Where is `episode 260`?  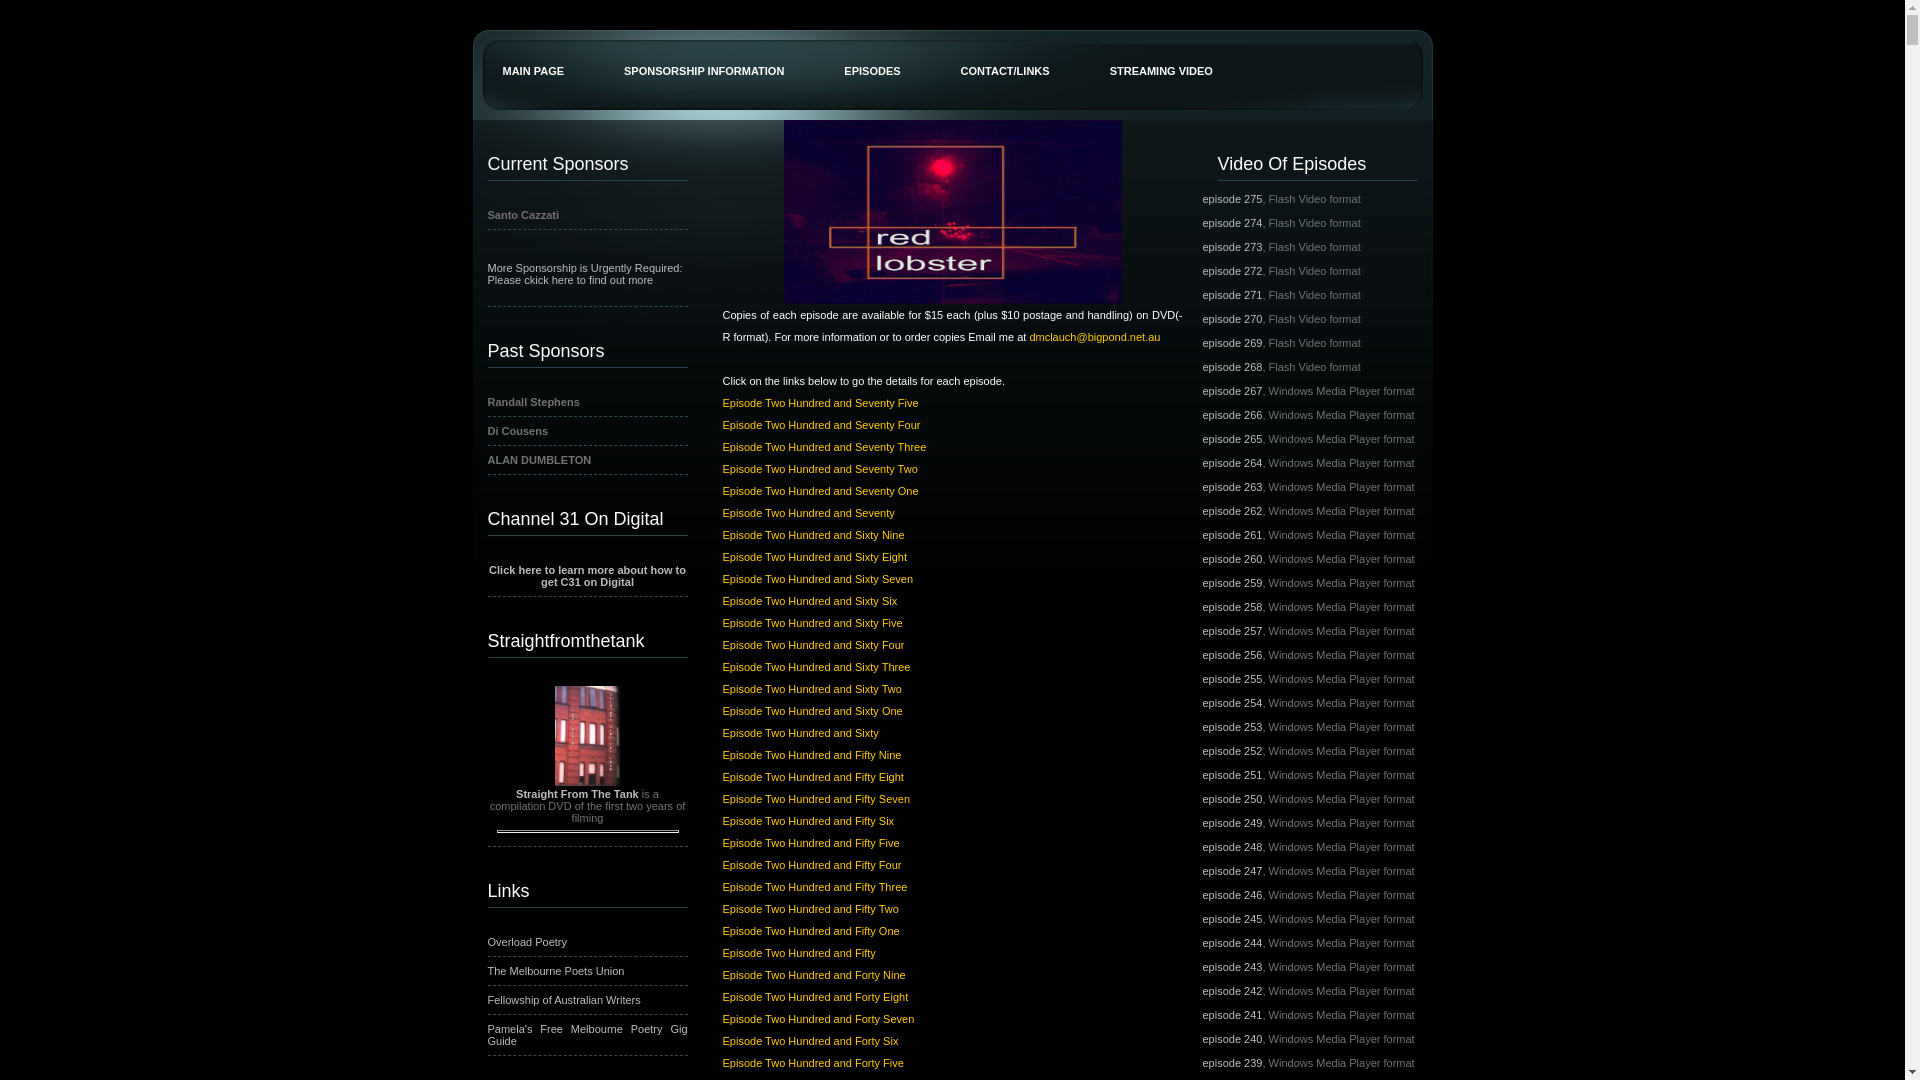 episode 260 is located at coordinates (1232, 559).